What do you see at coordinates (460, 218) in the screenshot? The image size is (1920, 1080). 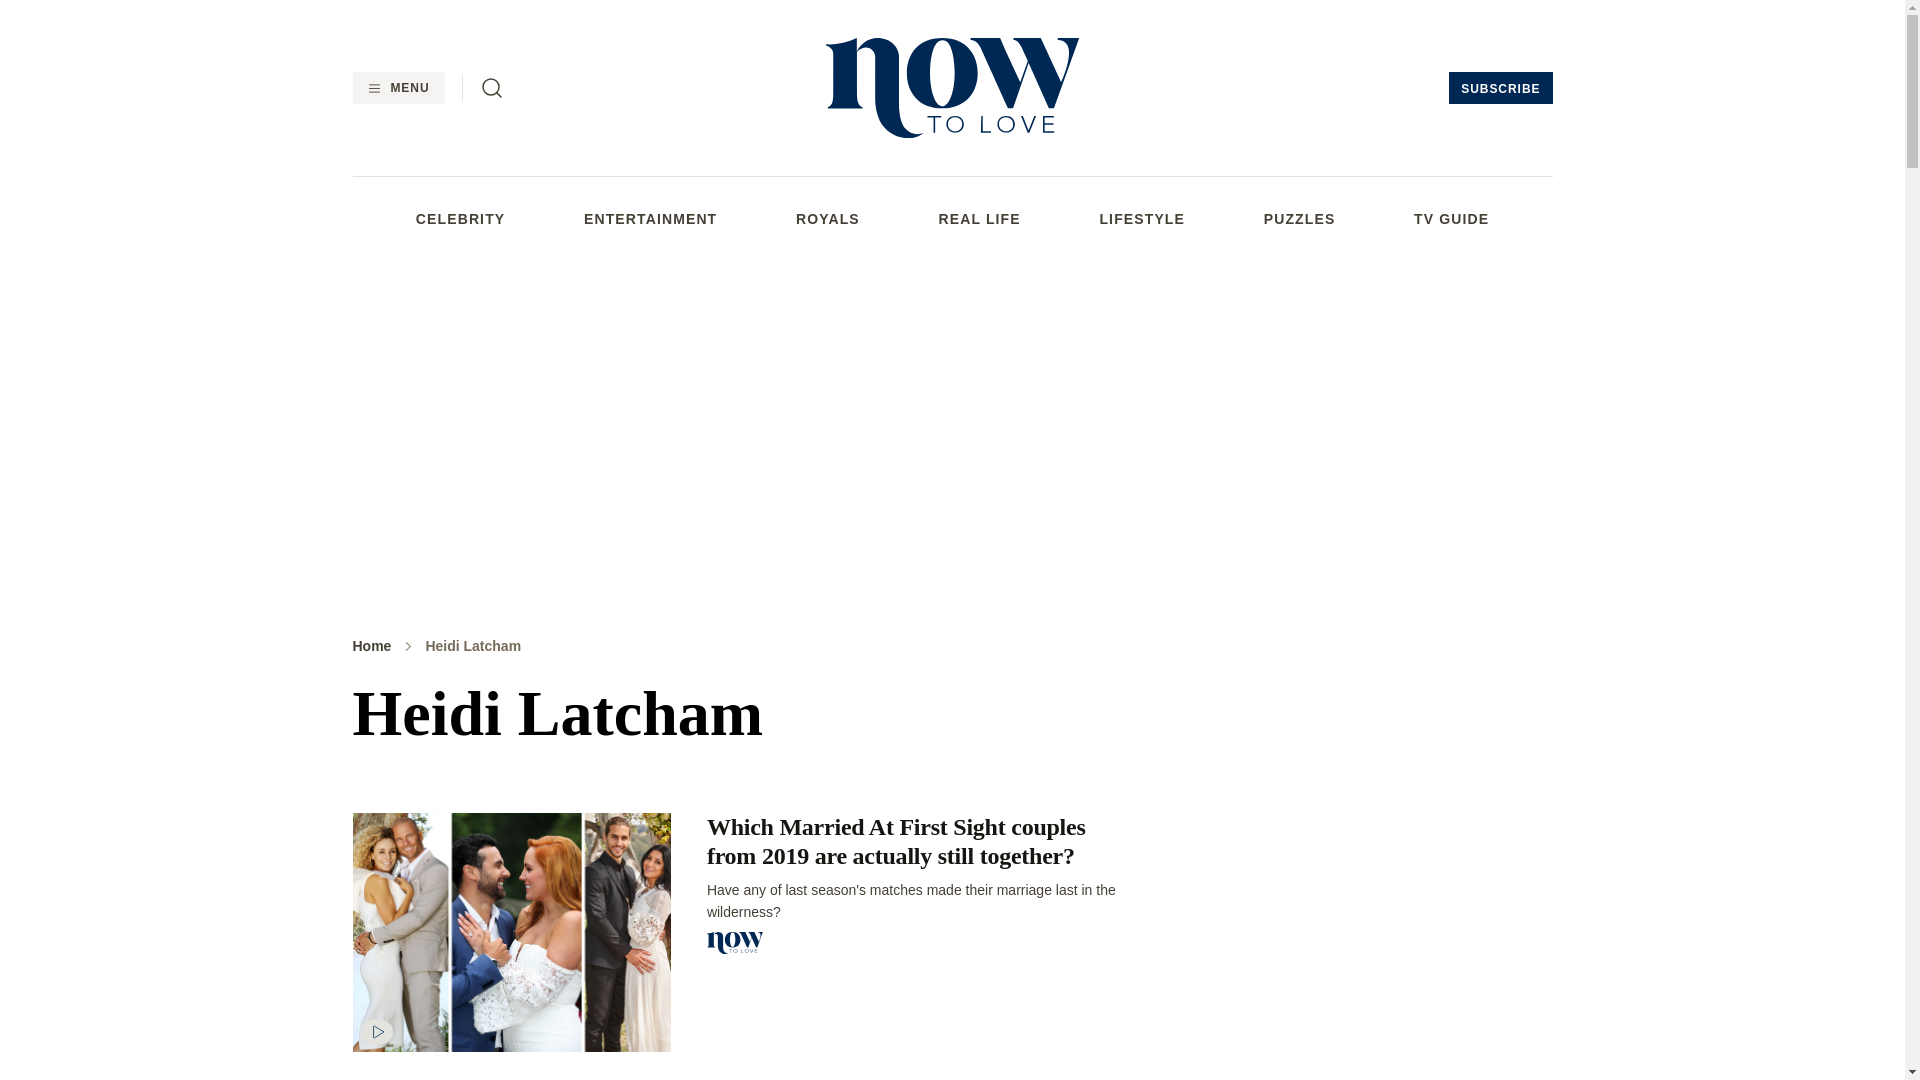 I see `CELEBRITY` at bounding box center [460, 218].